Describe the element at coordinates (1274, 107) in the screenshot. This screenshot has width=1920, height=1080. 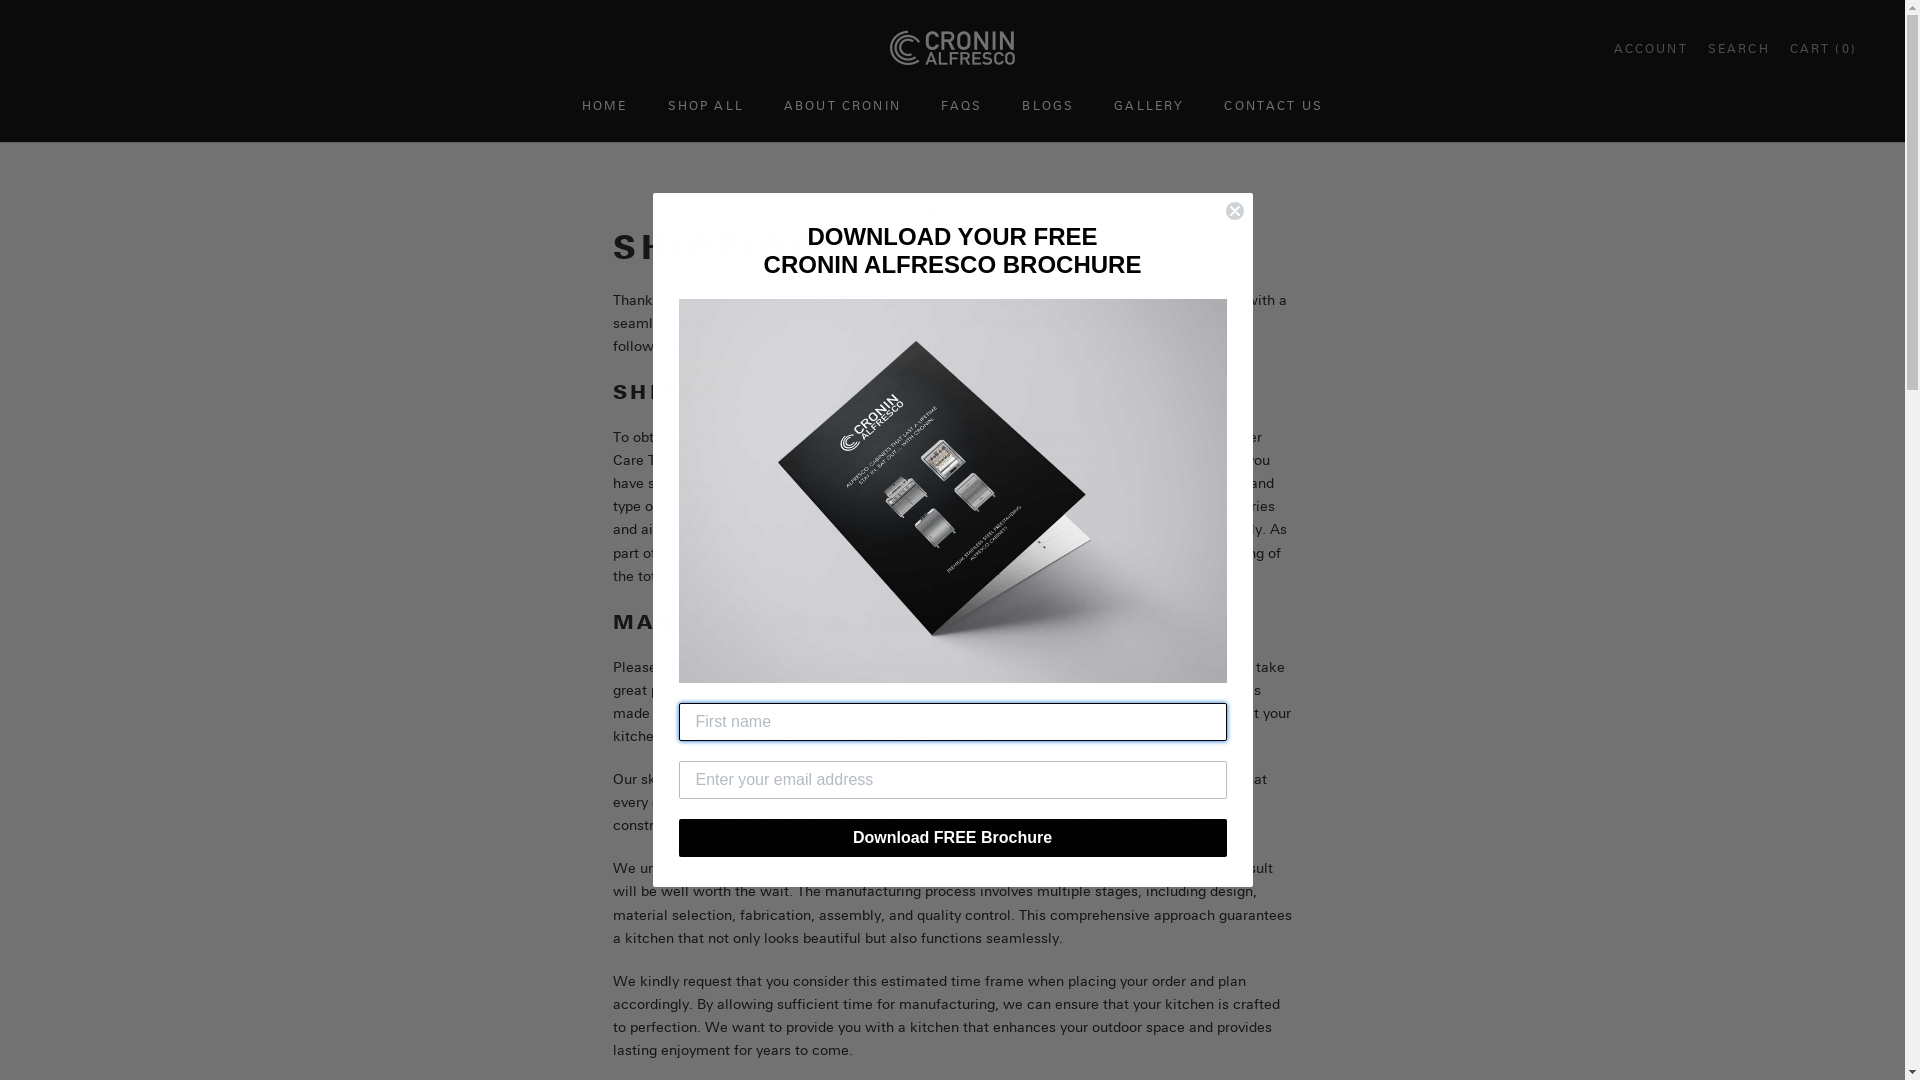
I see `CONTACT US` at that location.